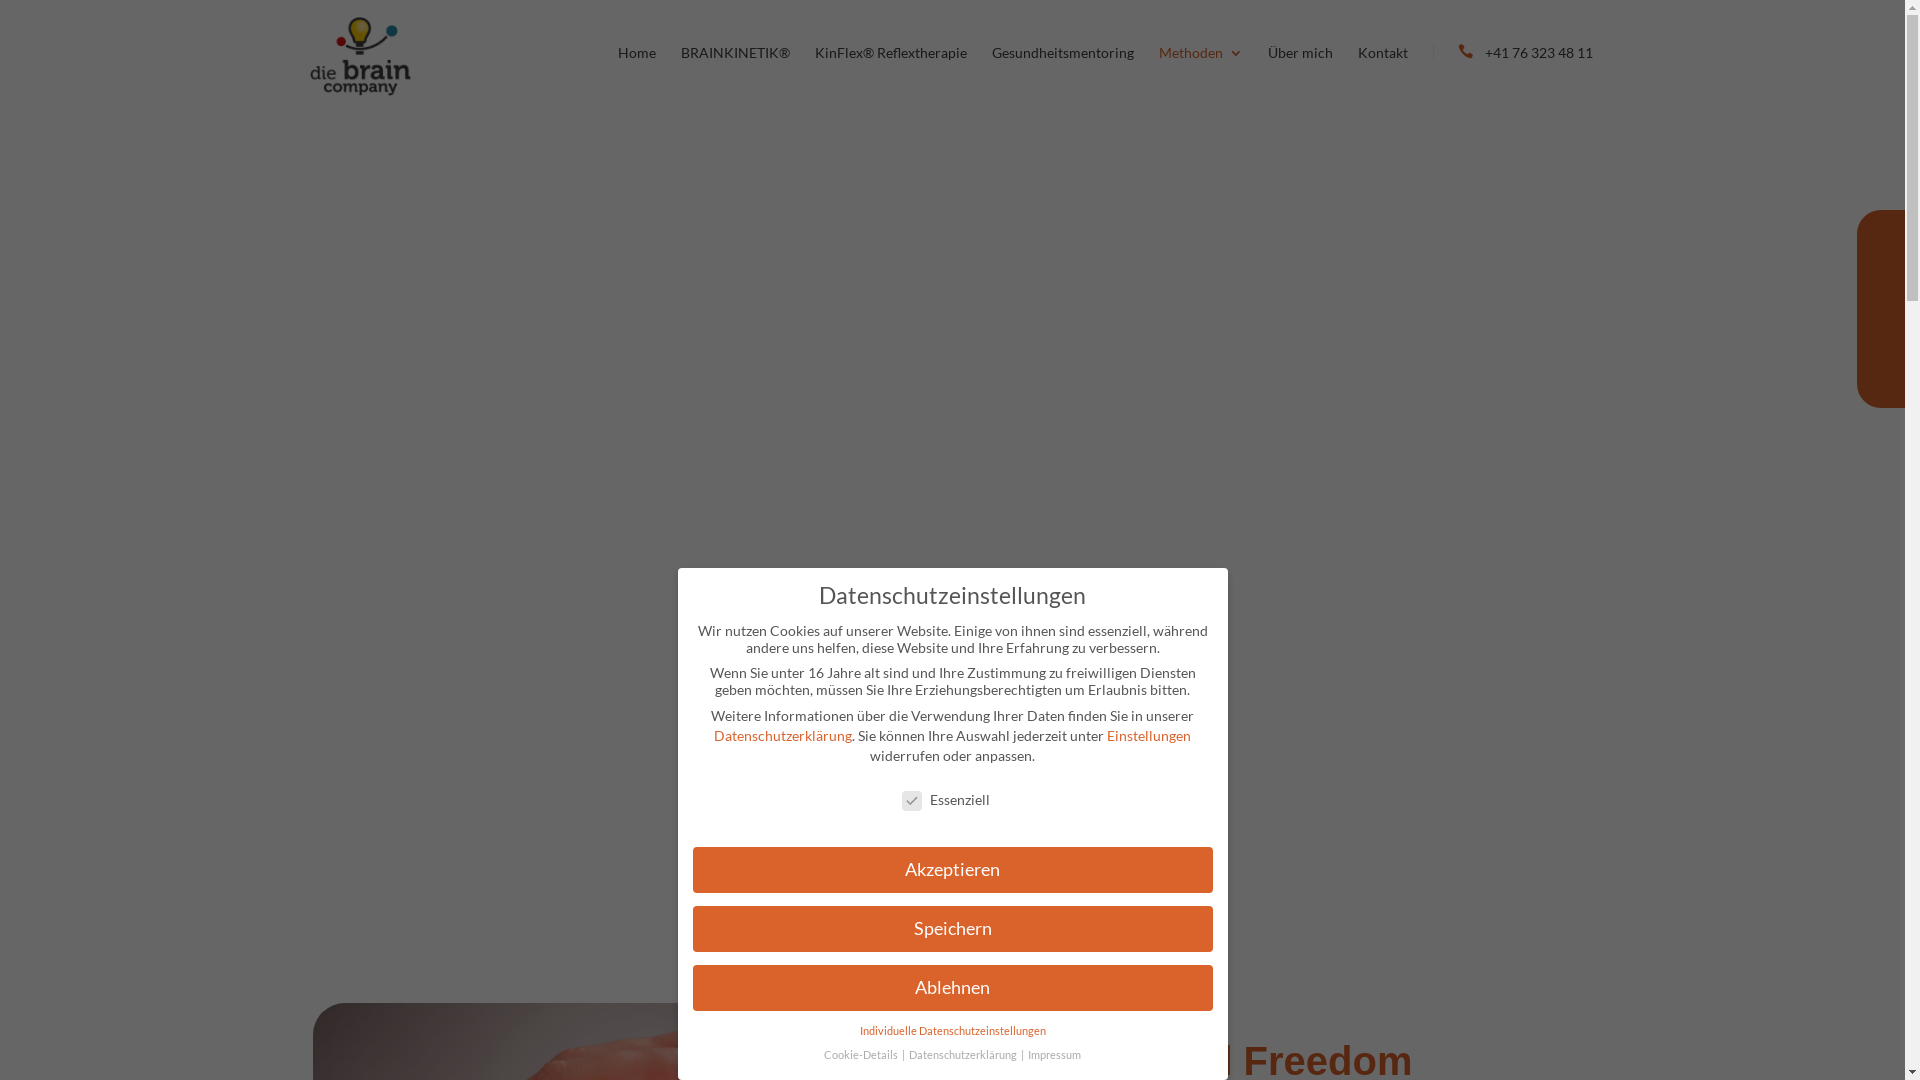  Describe the element at coordinates (952, 988) in the screenshot. I see `Ablehnen` at that location.